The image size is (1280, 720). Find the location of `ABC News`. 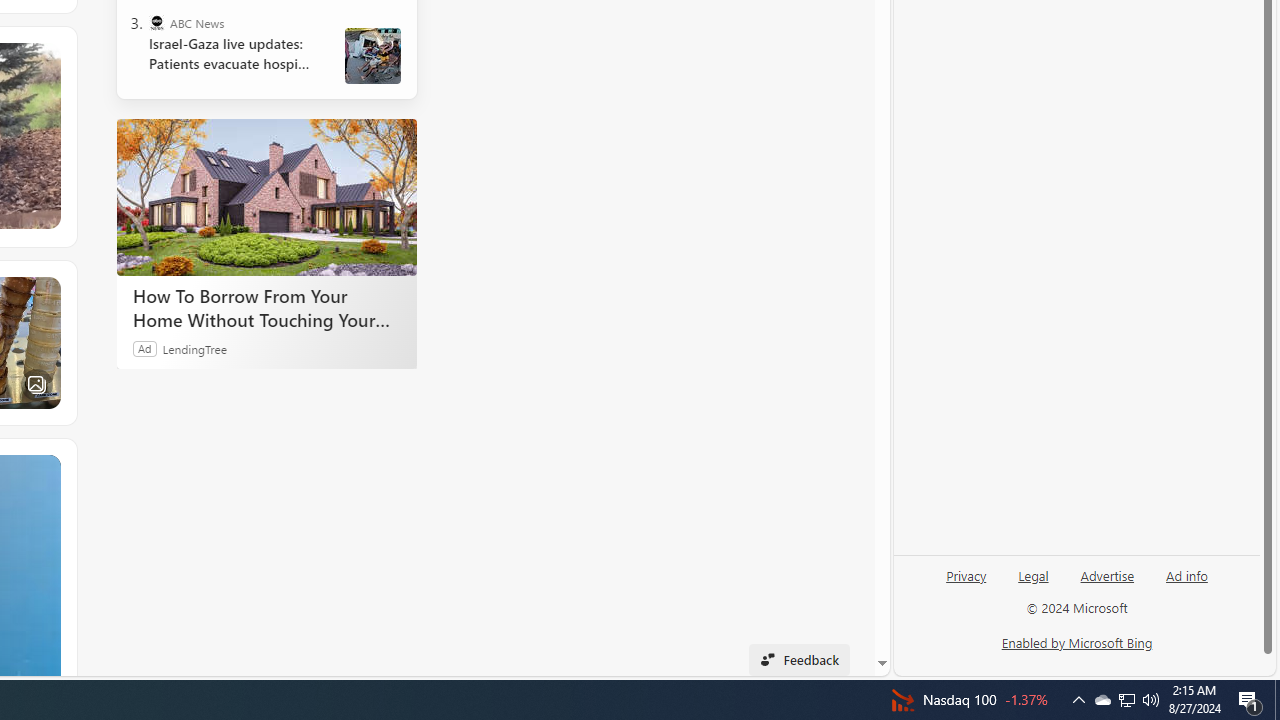

ABC News is located at coordinates (156, 22).